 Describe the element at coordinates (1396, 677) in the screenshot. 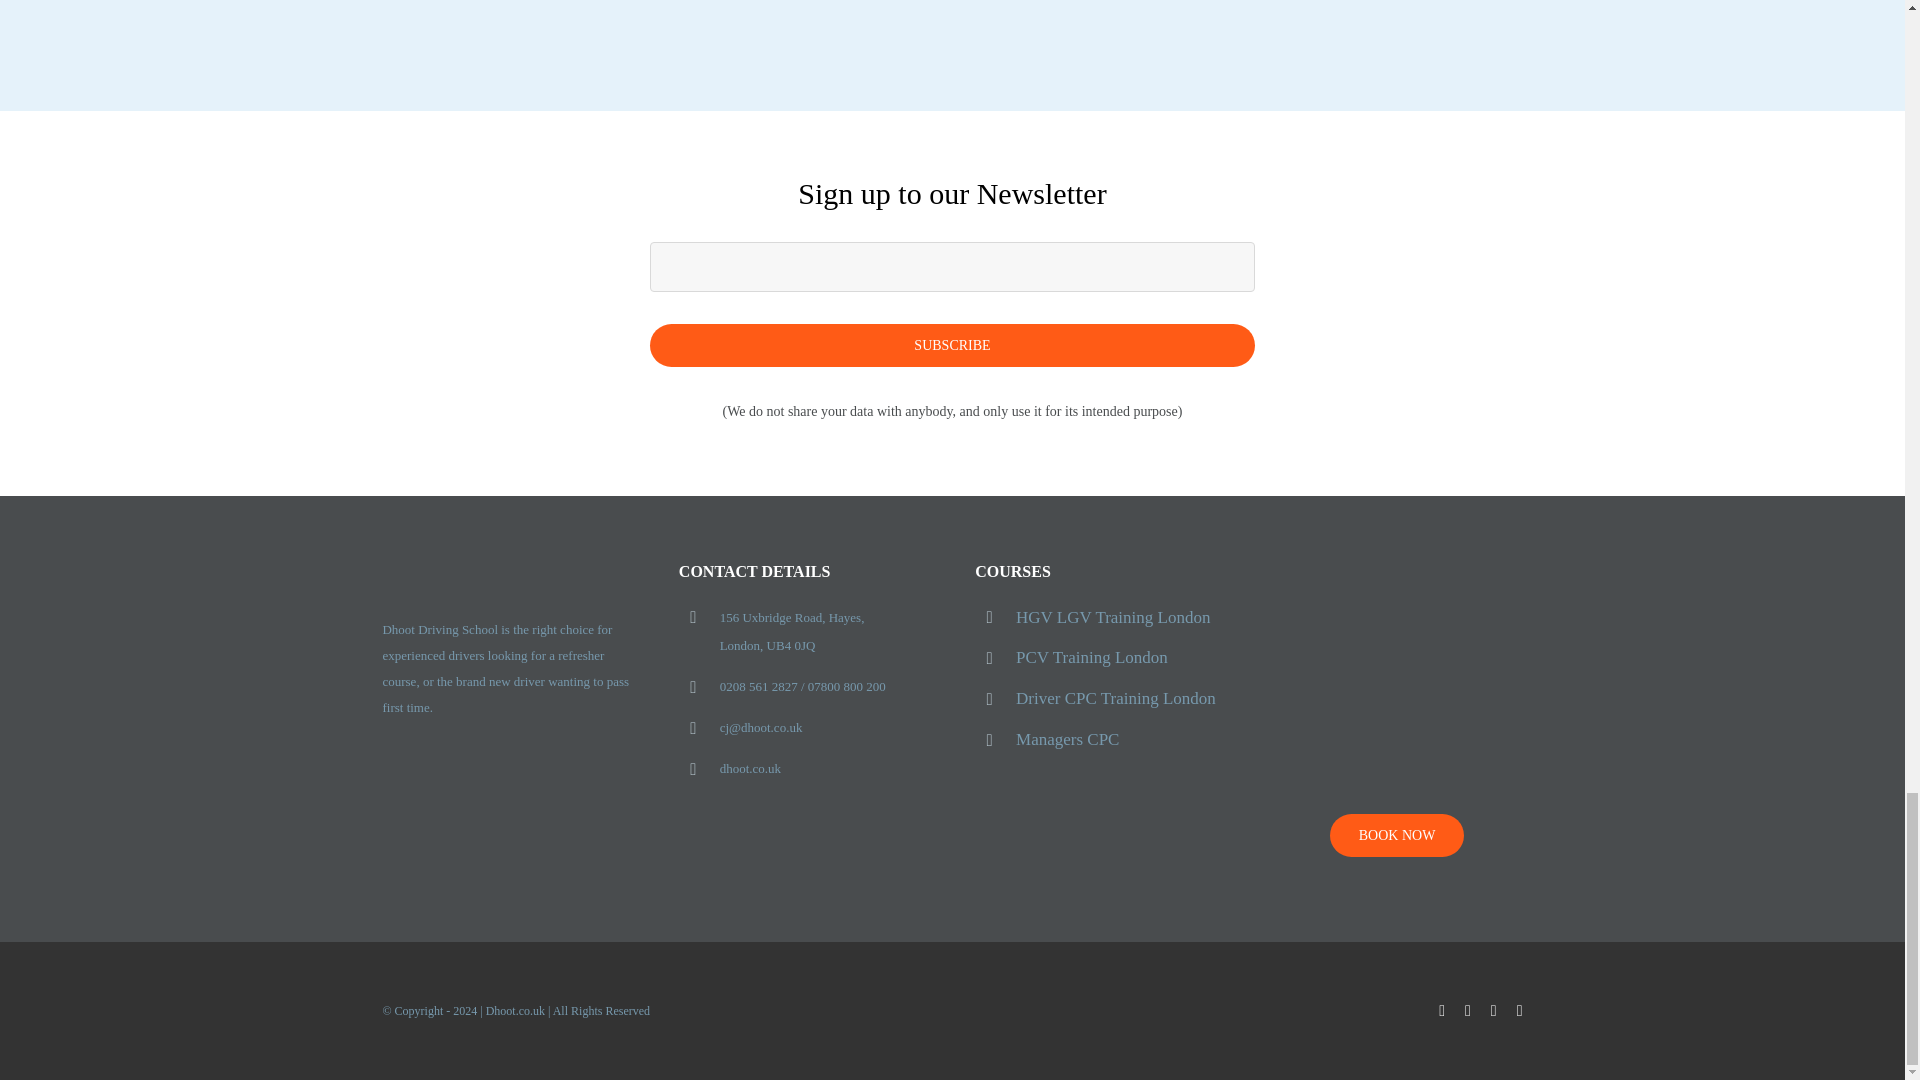

I see `footer-ad-grid` at that location.